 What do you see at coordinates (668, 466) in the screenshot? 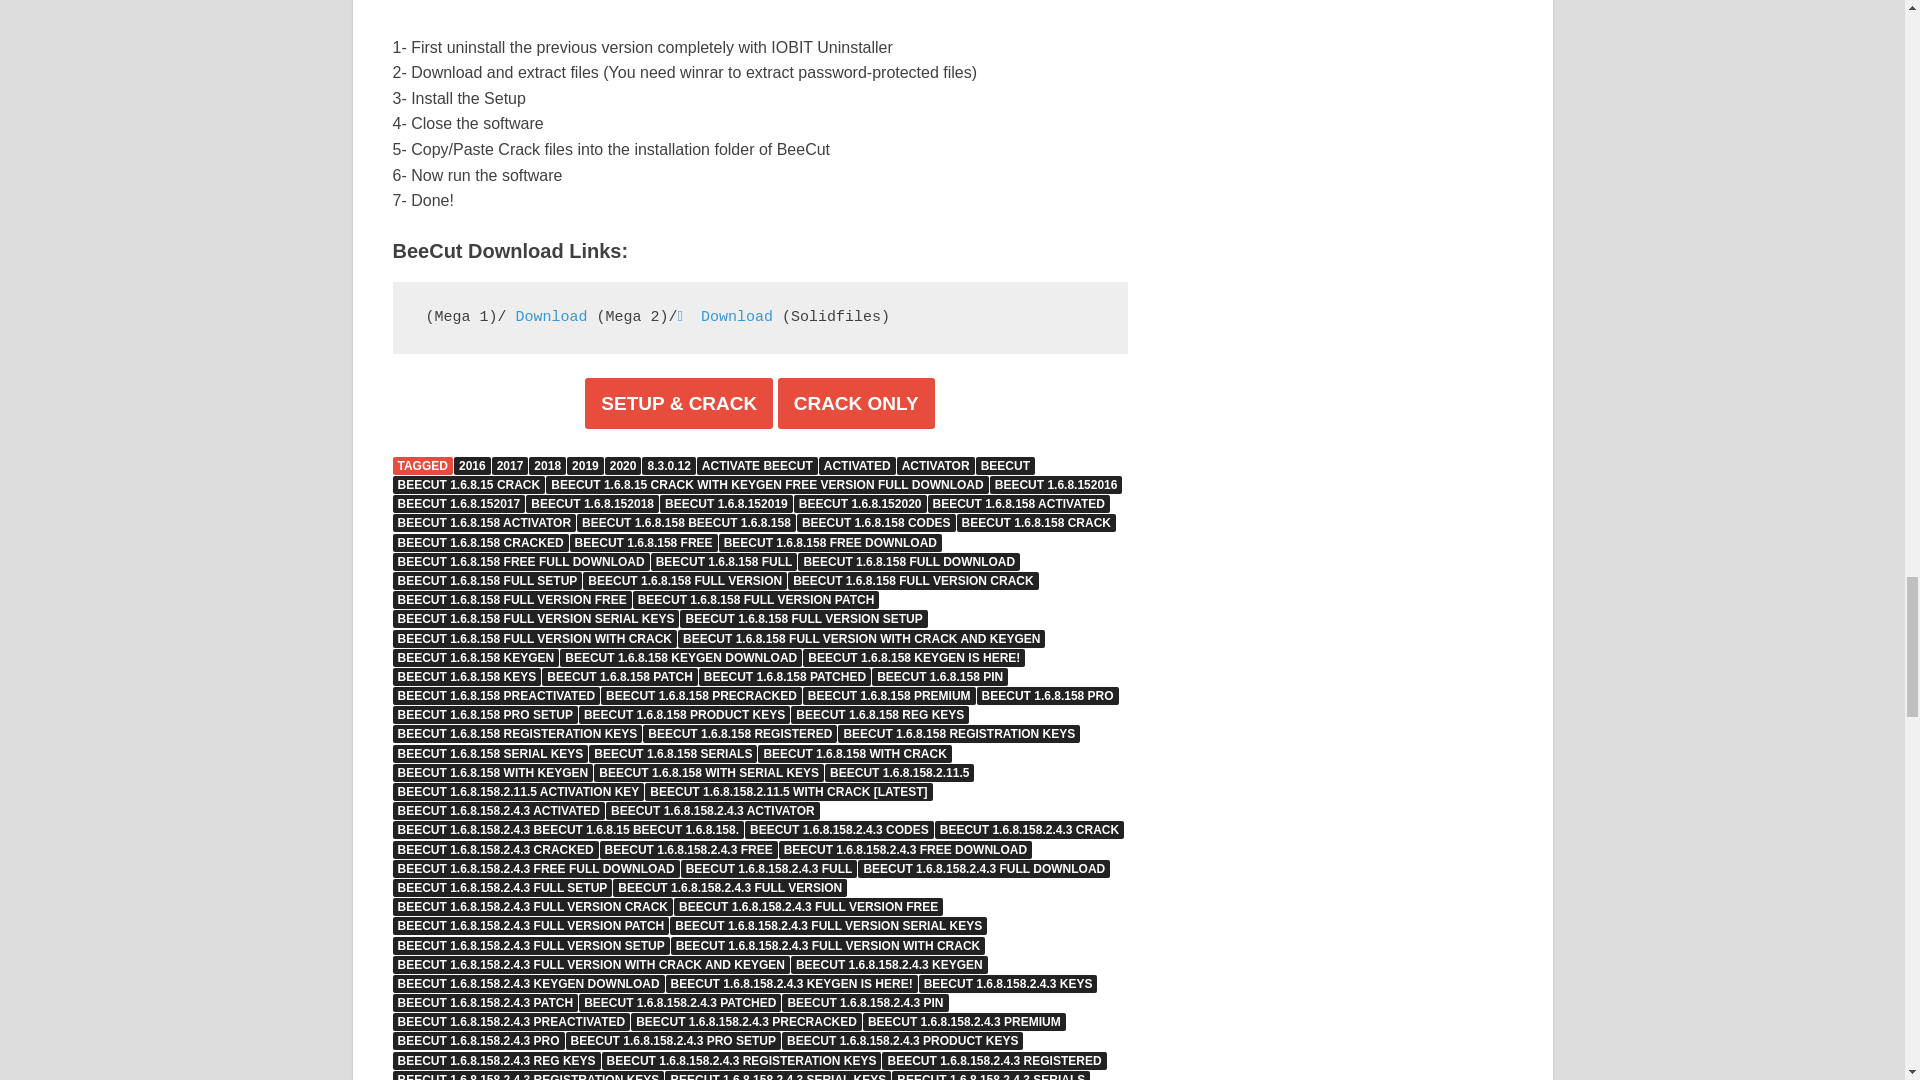
I see `8.3.0.12` at bounding box center [668, 466].